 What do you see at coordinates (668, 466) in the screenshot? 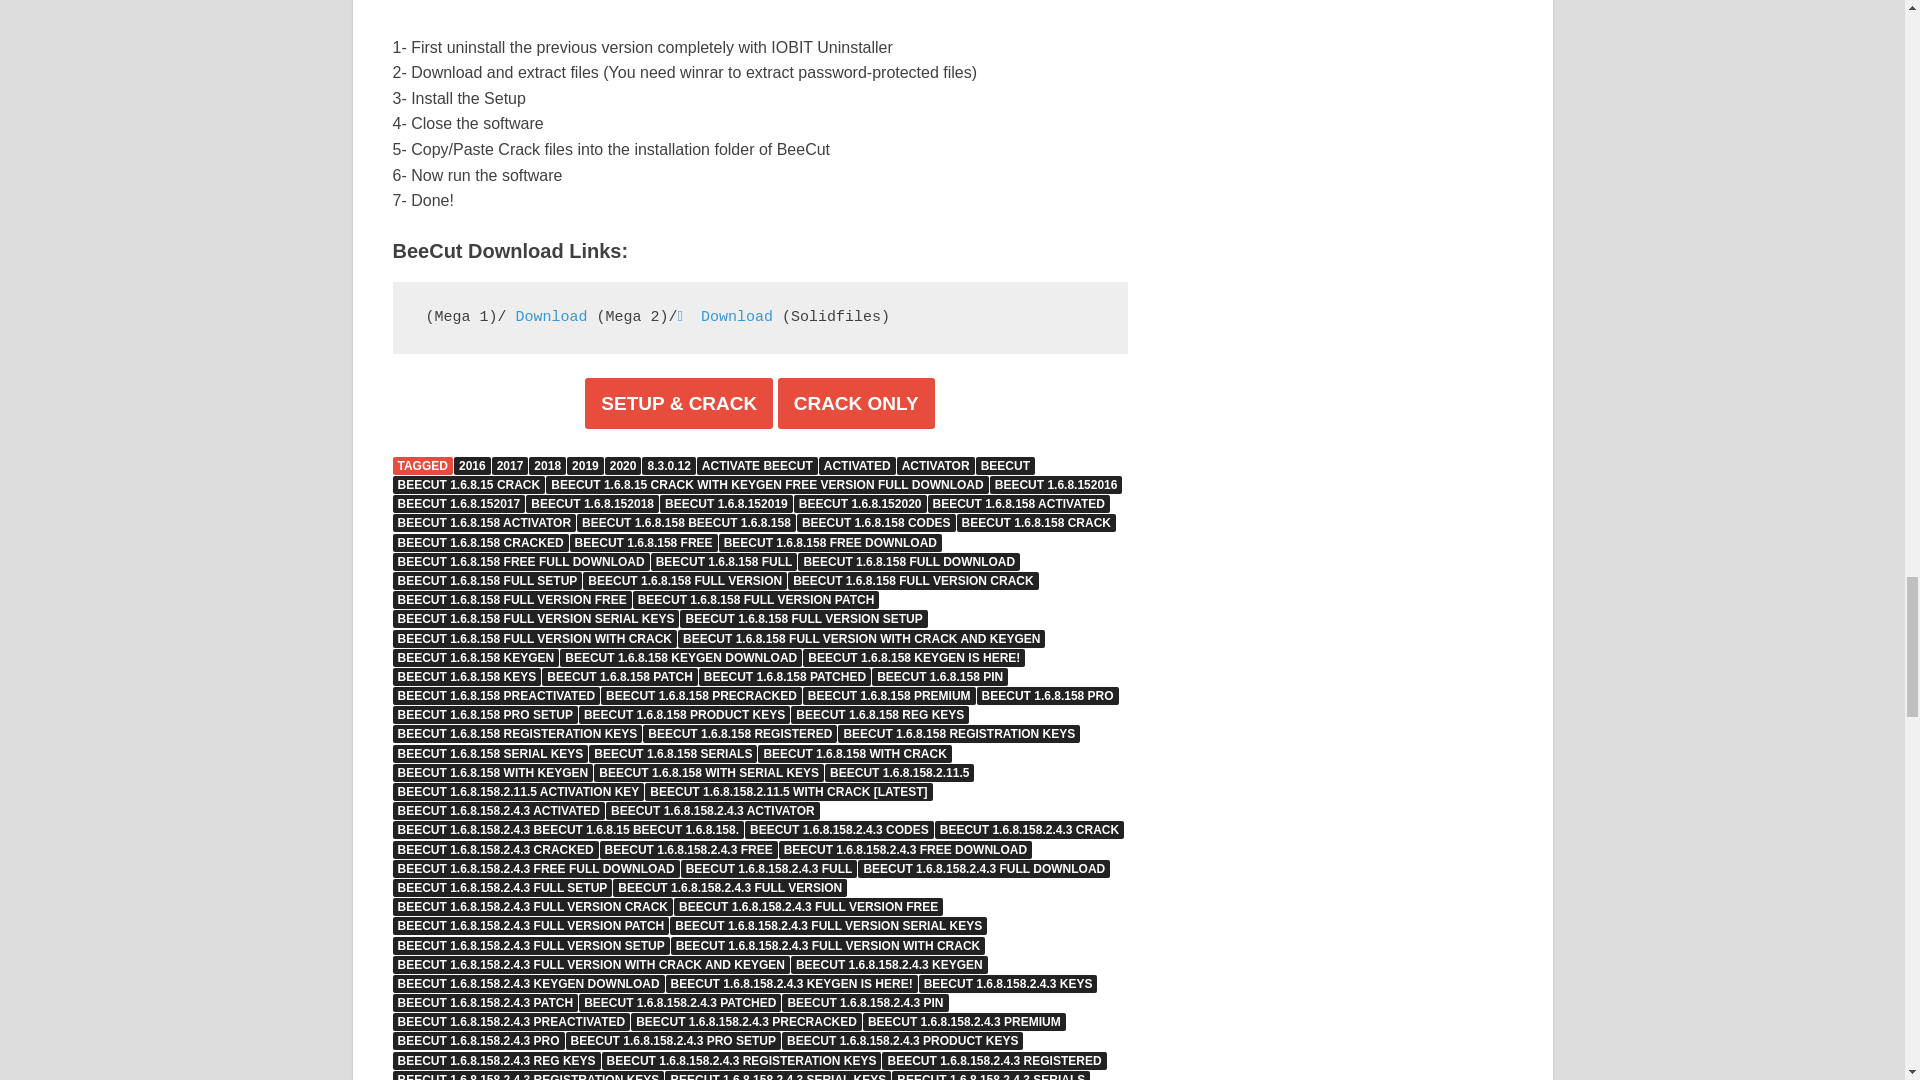
I see `8.3.0.12` at bounding box center [668, 466].